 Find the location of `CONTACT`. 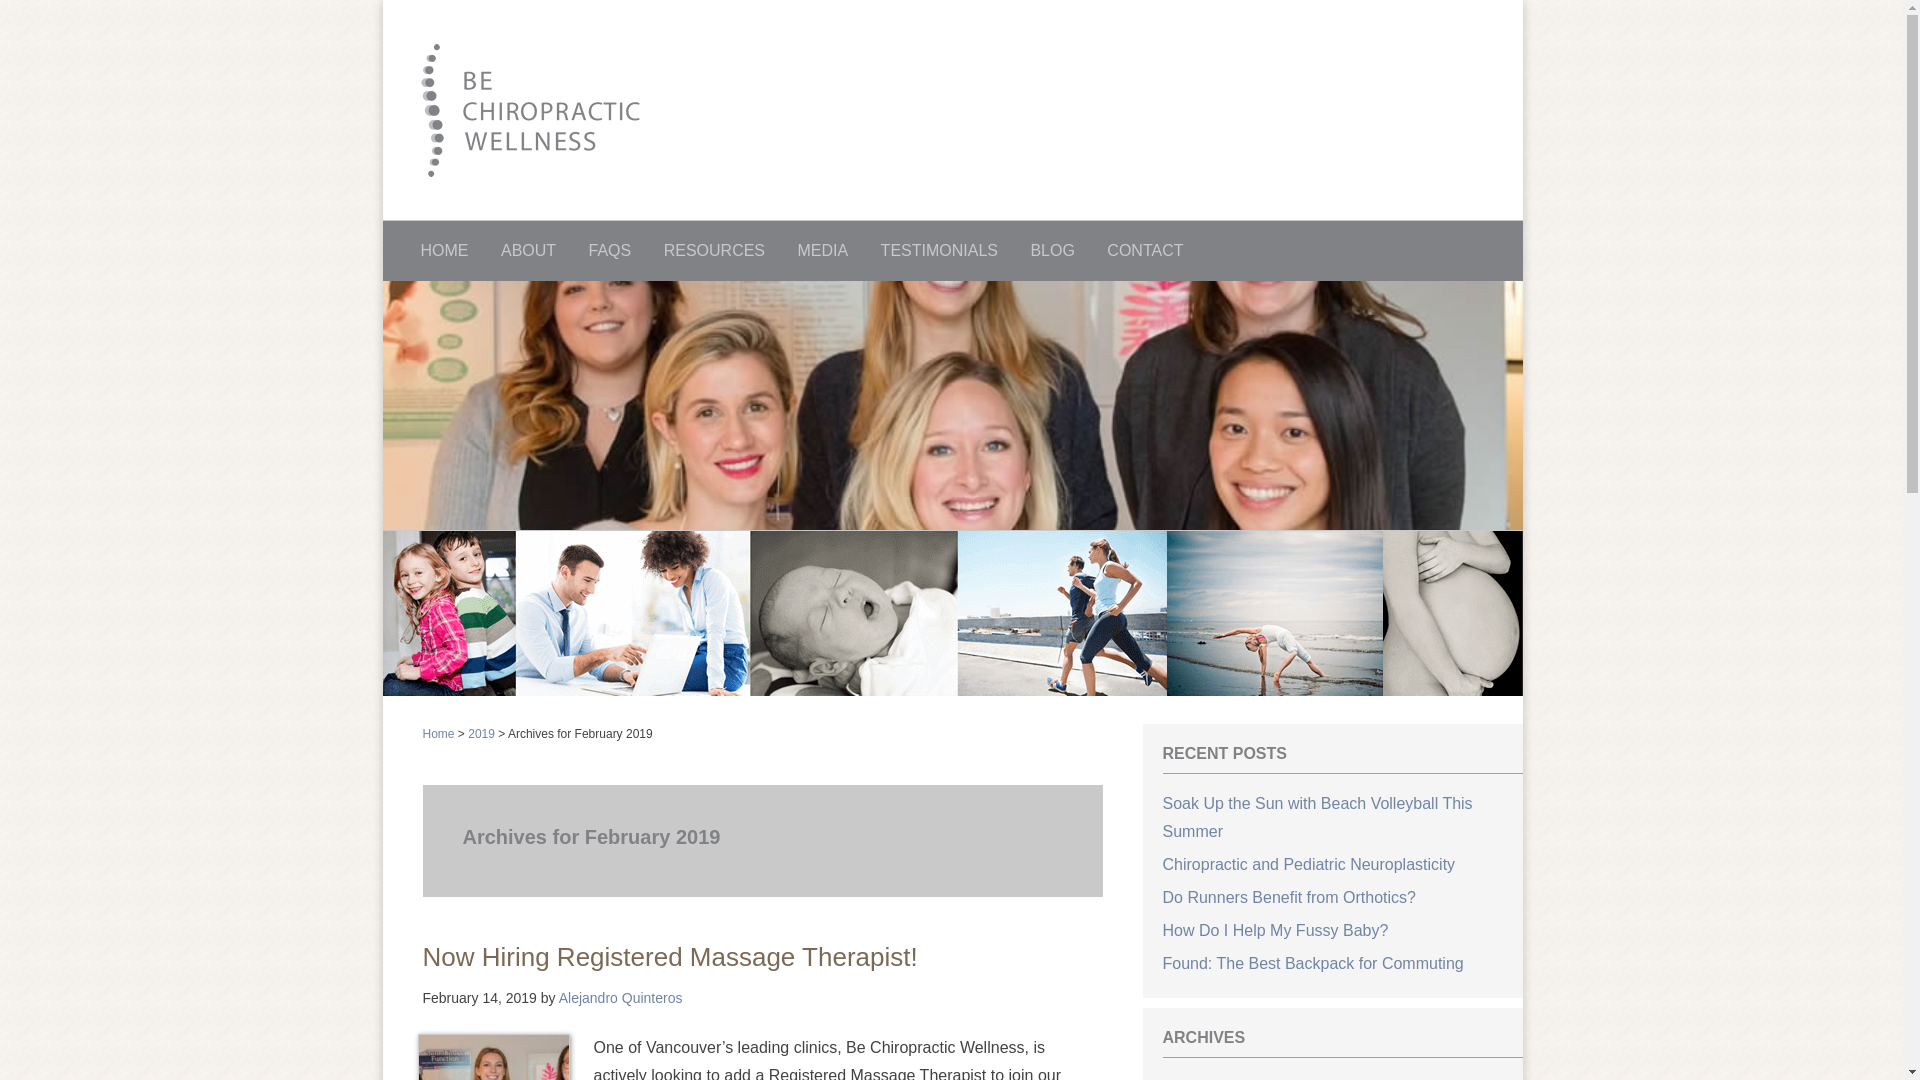

CONTACT is located at coordinates (1145, 251).